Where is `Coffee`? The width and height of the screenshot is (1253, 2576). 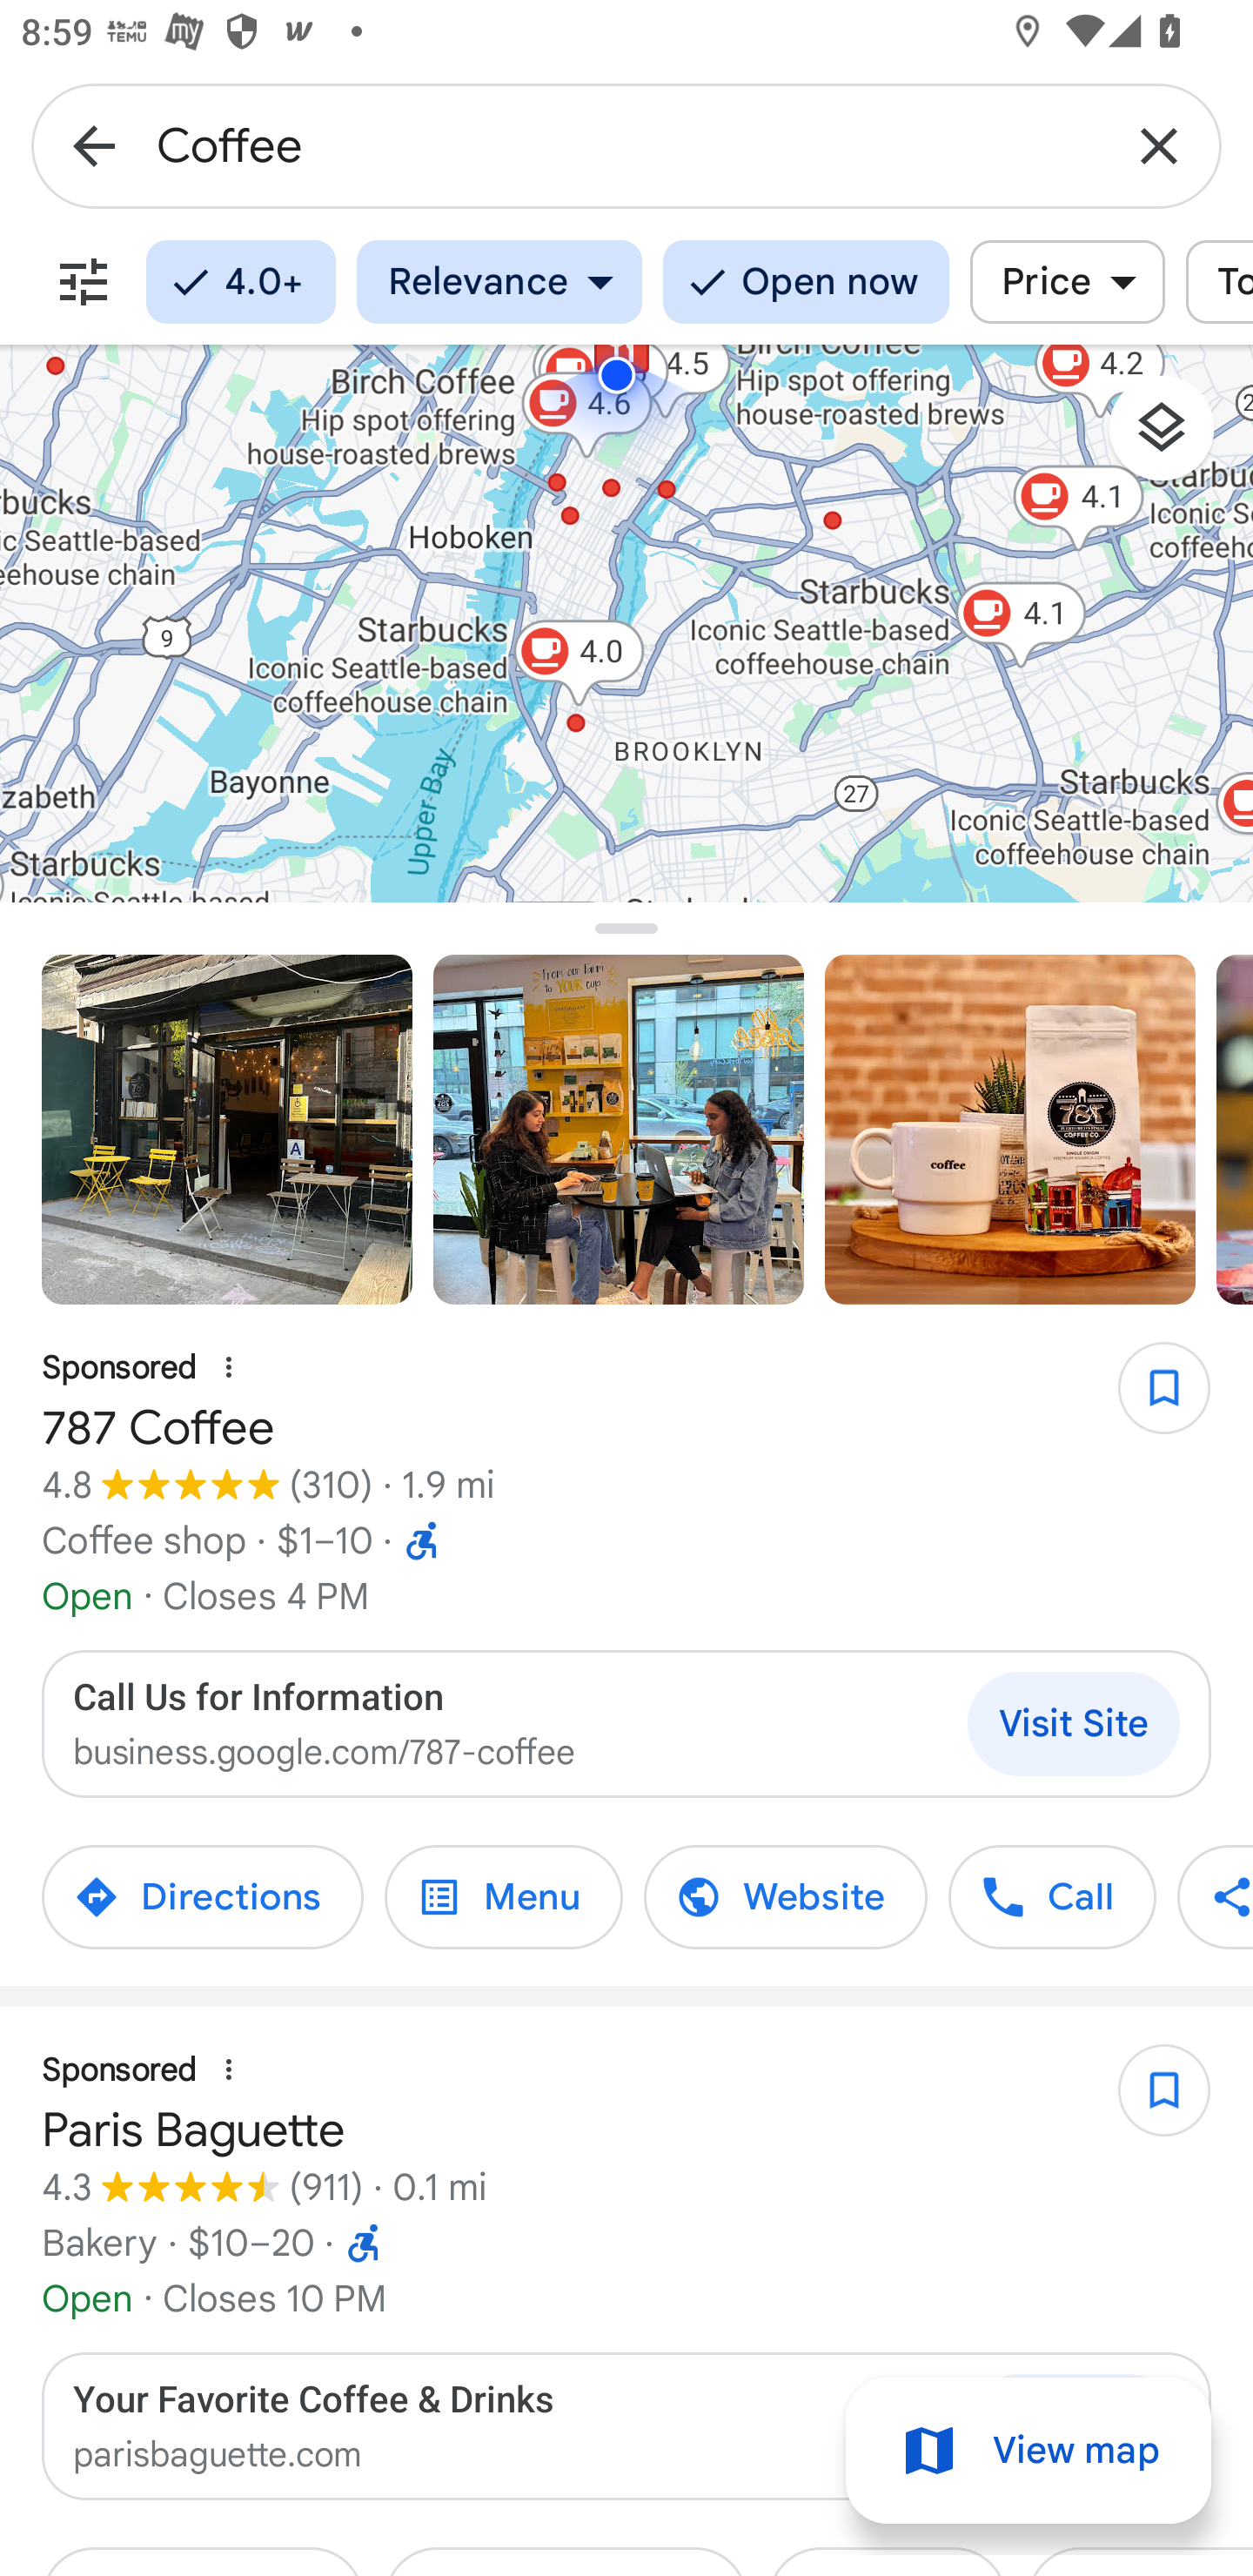 Coffee is located at coordinates (626, 144).